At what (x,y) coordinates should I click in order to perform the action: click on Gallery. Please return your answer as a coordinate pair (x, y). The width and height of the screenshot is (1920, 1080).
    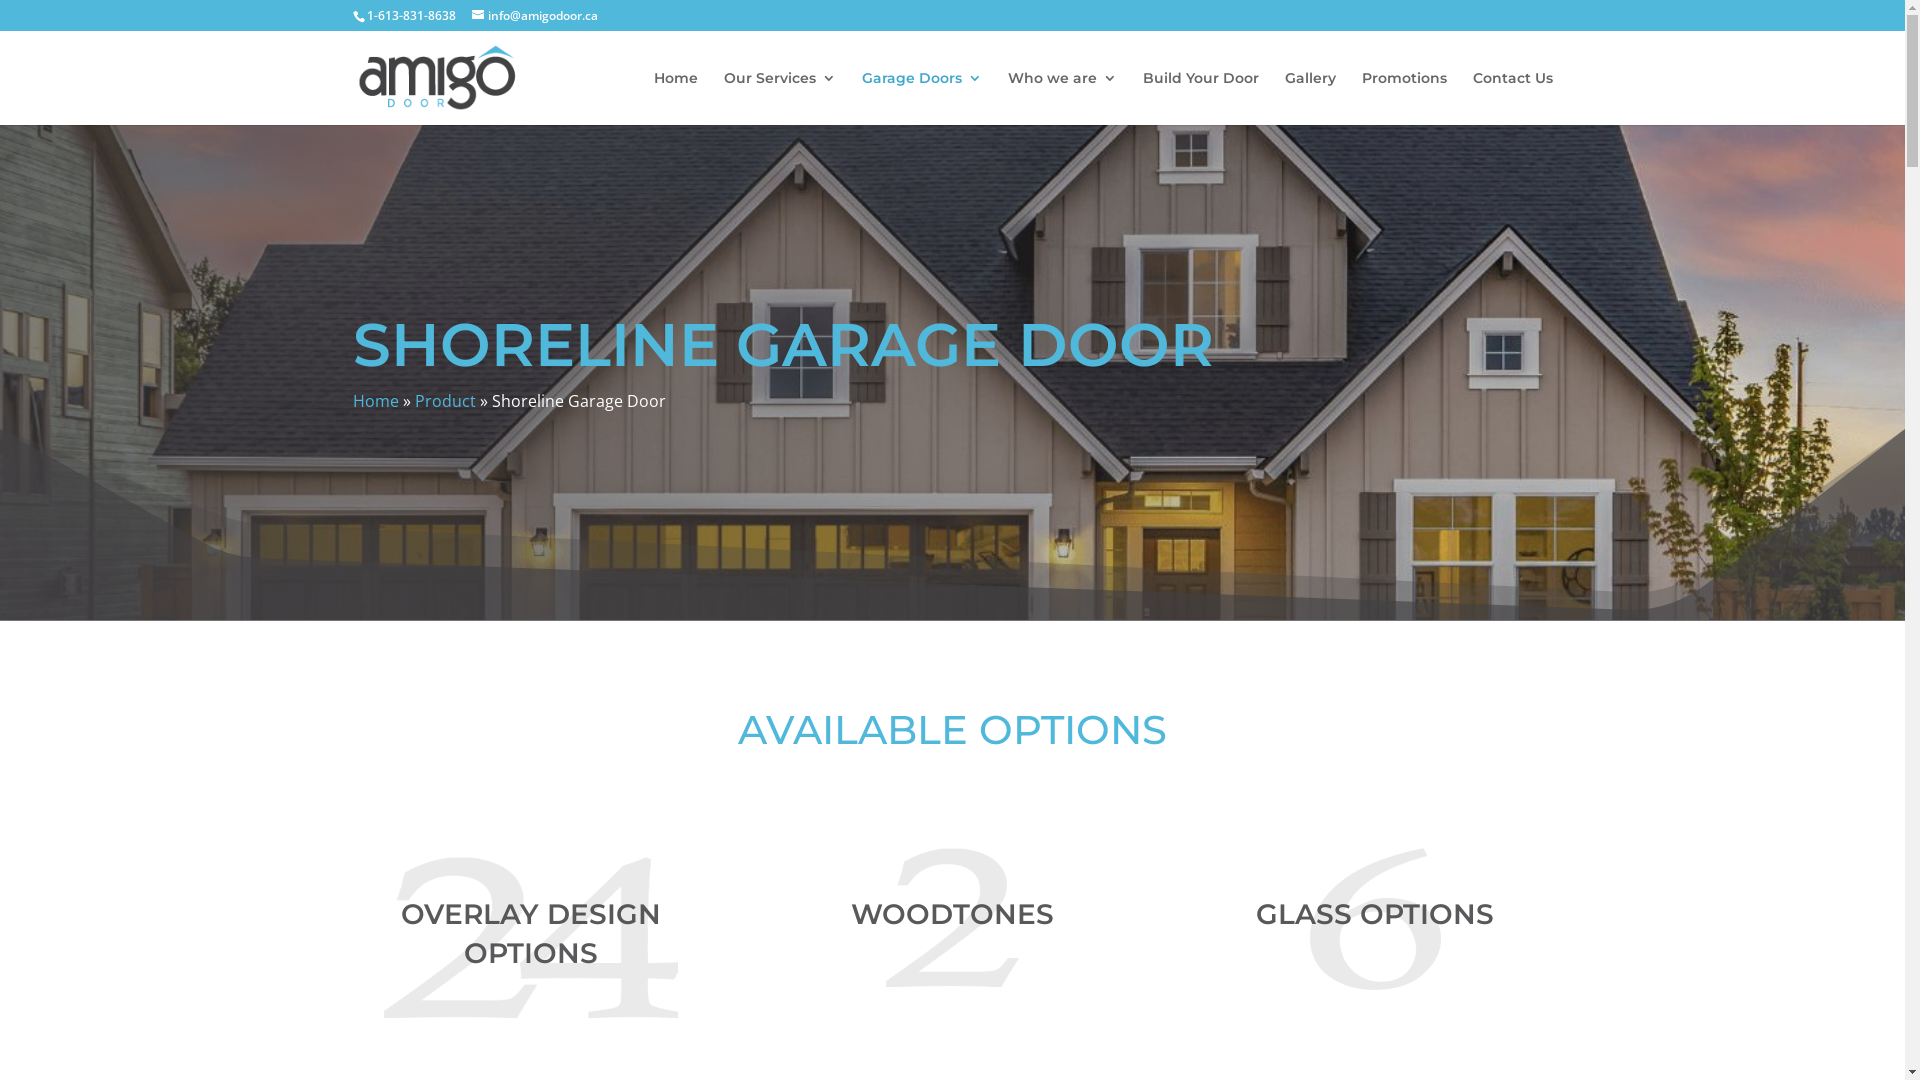
    Looking at the image, I should click on (1310, 98).